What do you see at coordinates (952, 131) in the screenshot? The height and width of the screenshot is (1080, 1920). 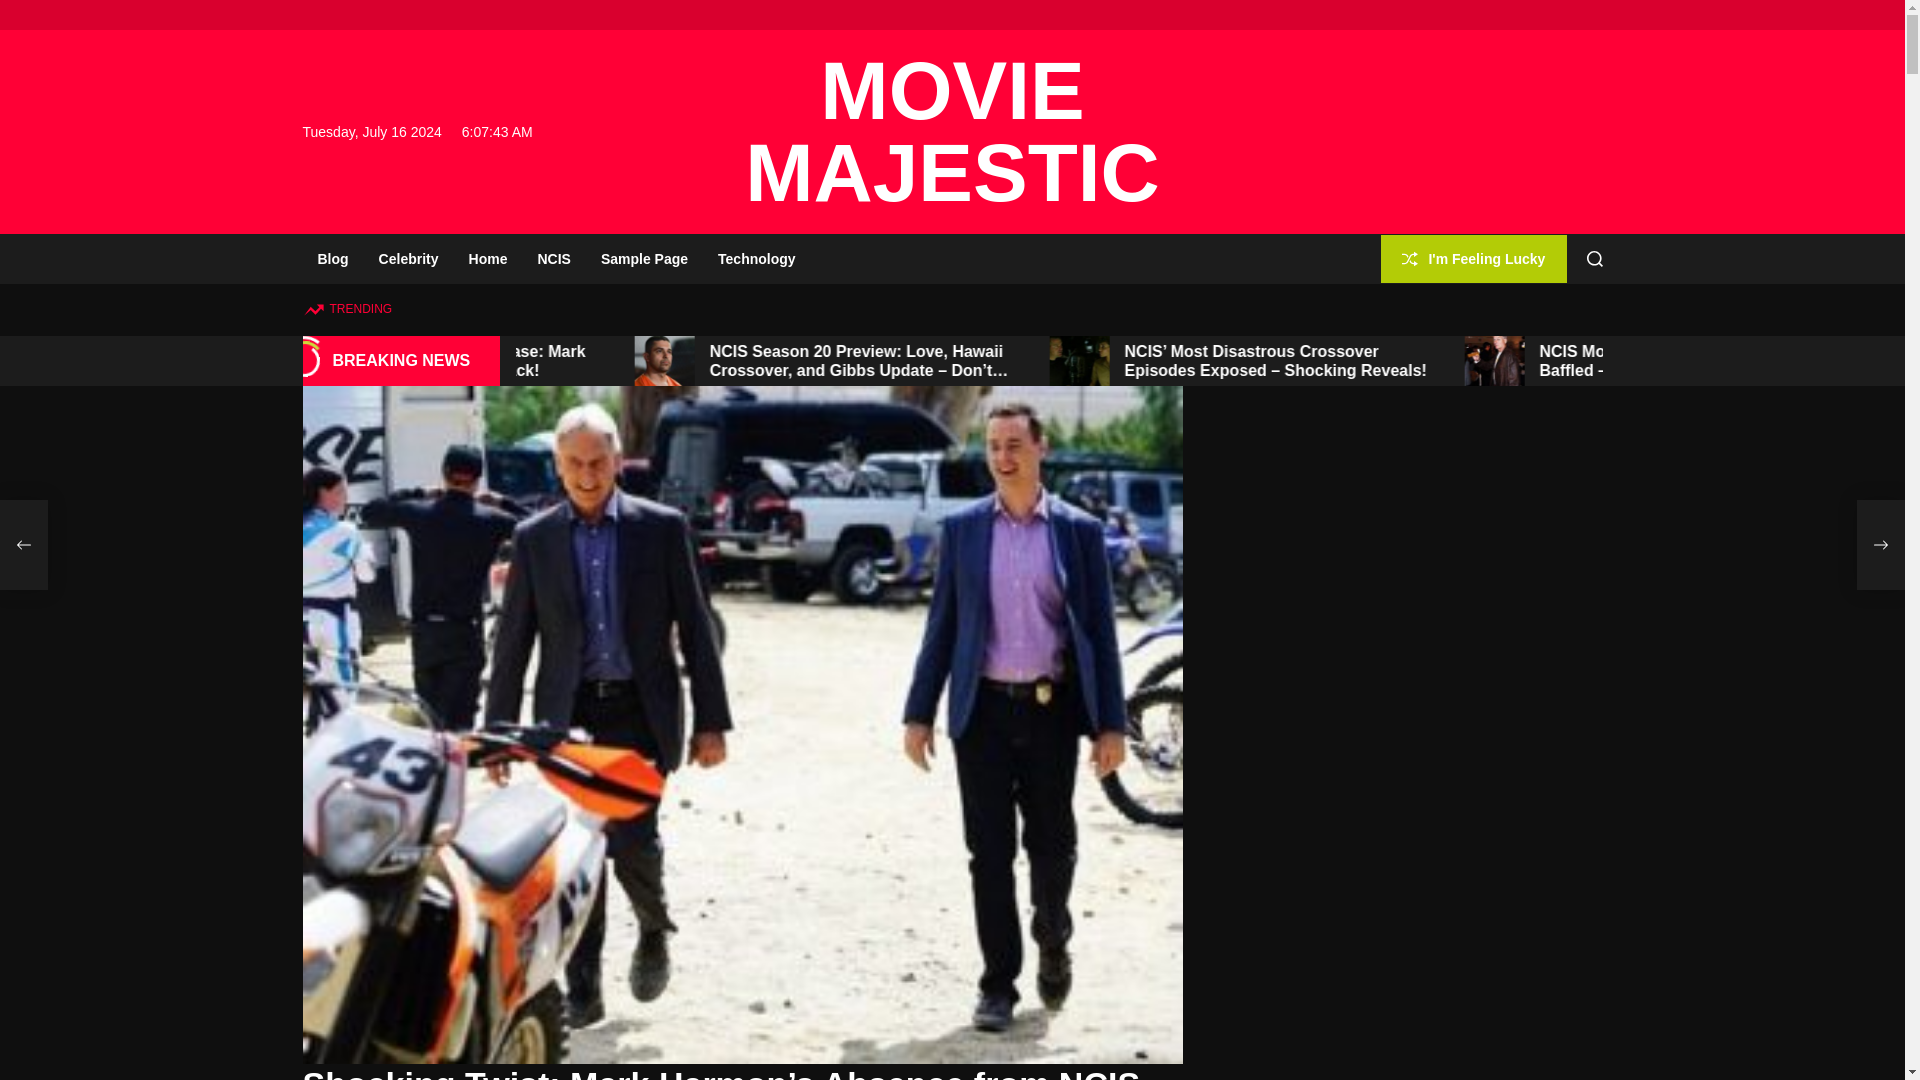 I see `MOVIE MAJESTIC` at bounding box center [952, 131].